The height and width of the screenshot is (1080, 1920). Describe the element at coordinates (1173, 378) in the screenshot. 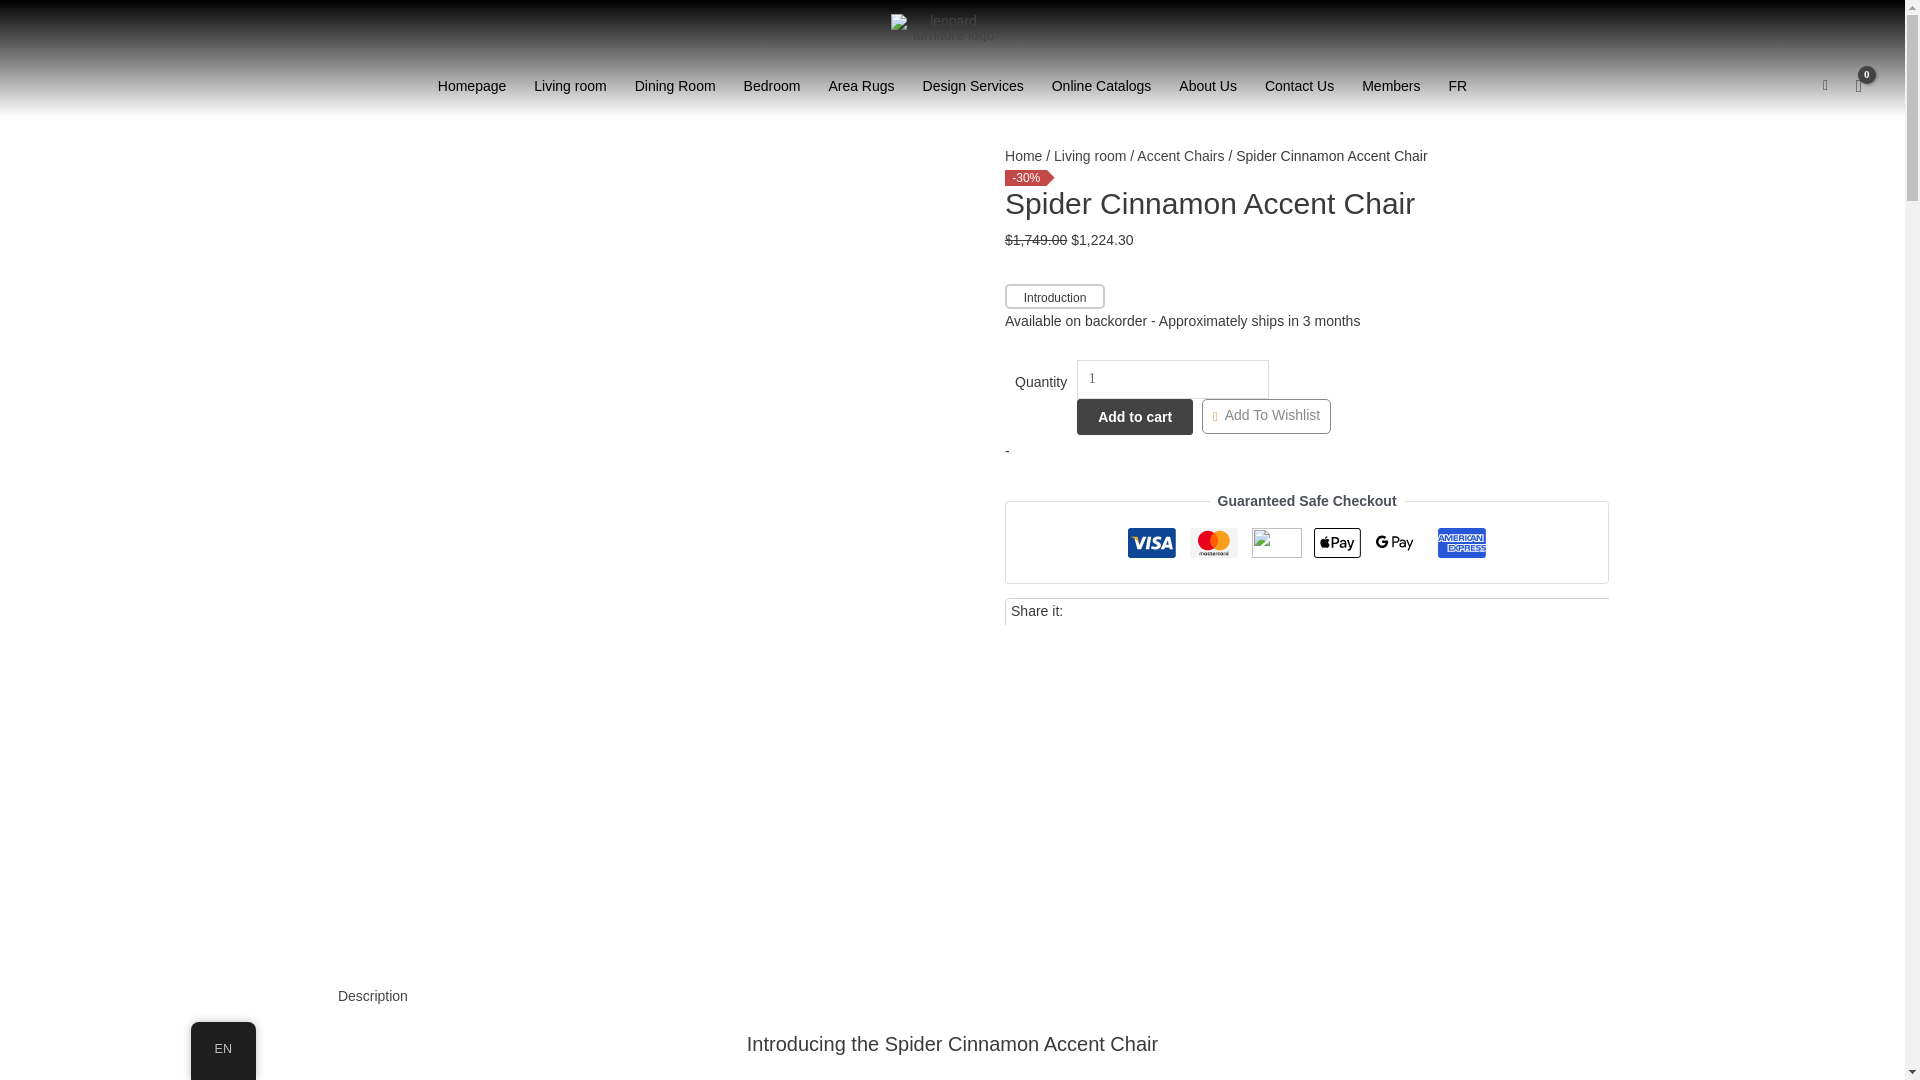

I see `1` at that location.